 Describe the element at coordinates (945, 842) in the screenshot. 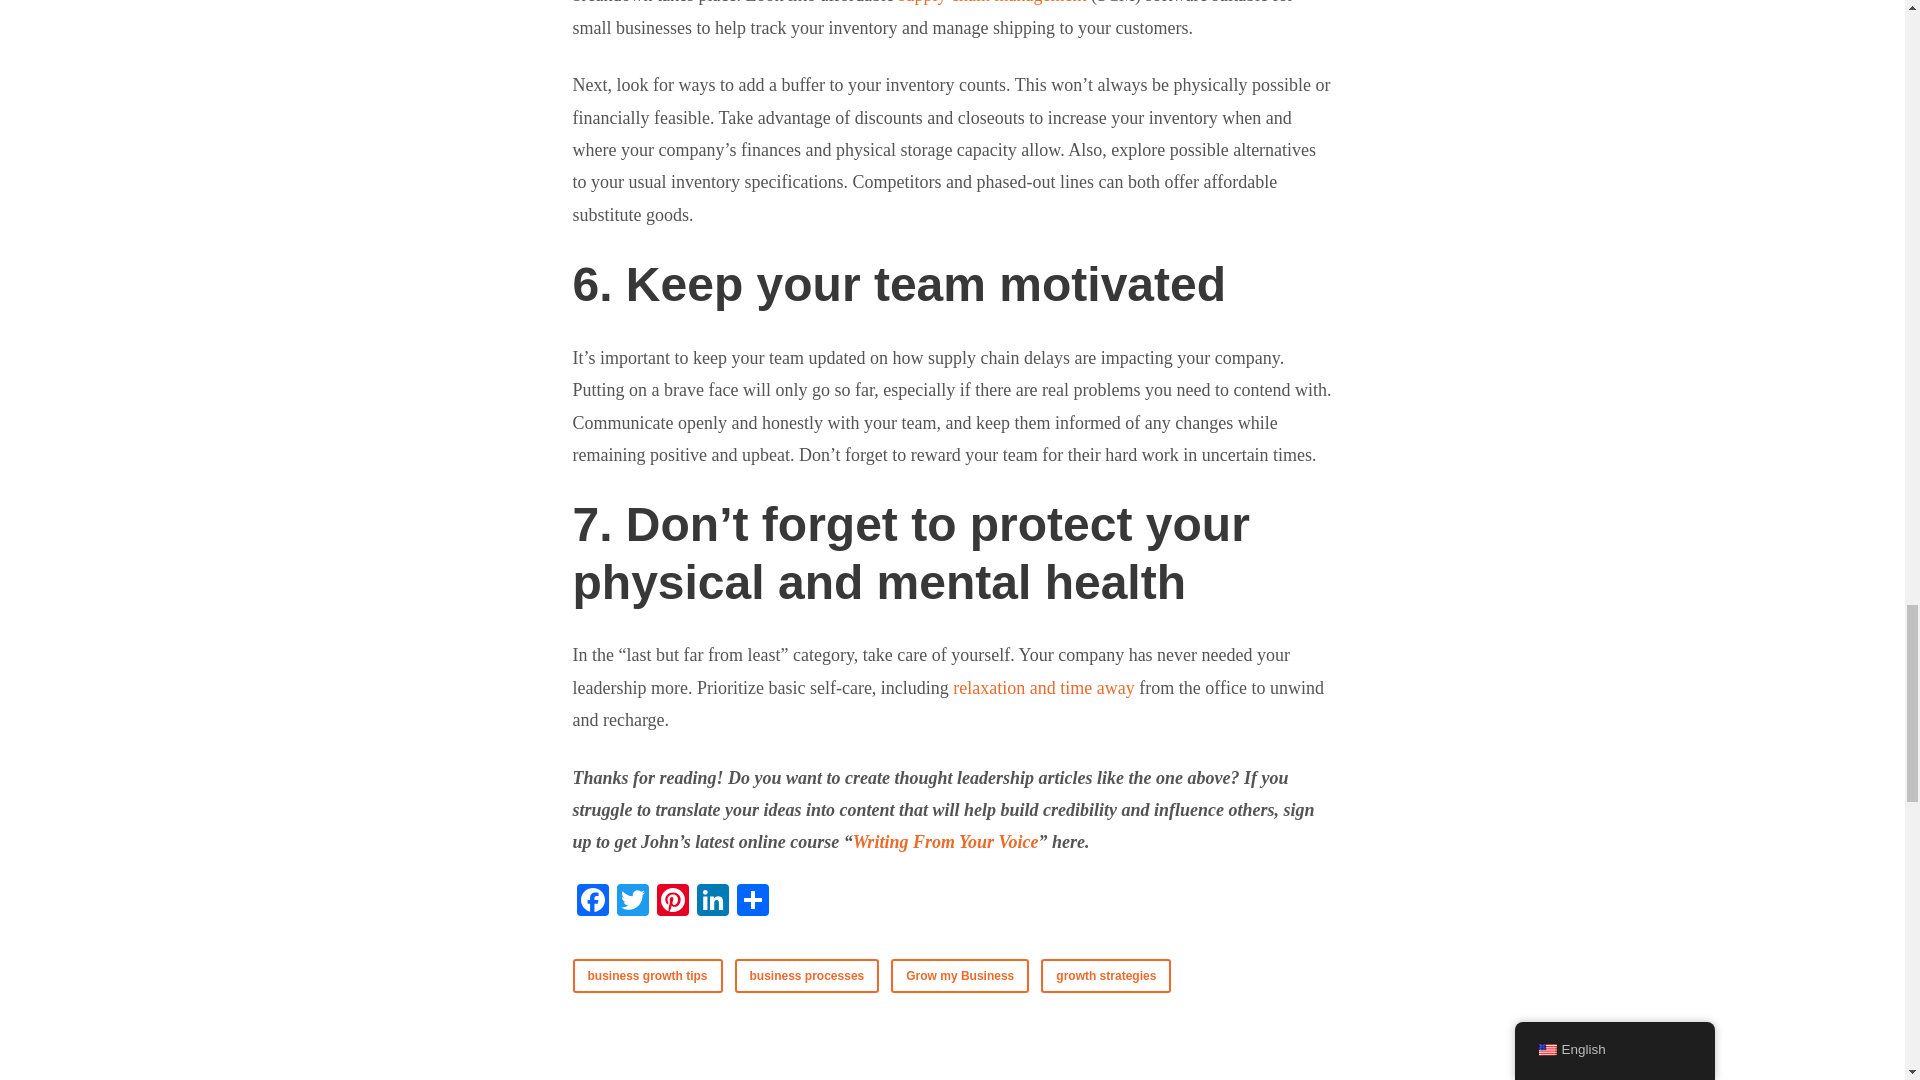

I see `Writing From Your Voice` at that location.